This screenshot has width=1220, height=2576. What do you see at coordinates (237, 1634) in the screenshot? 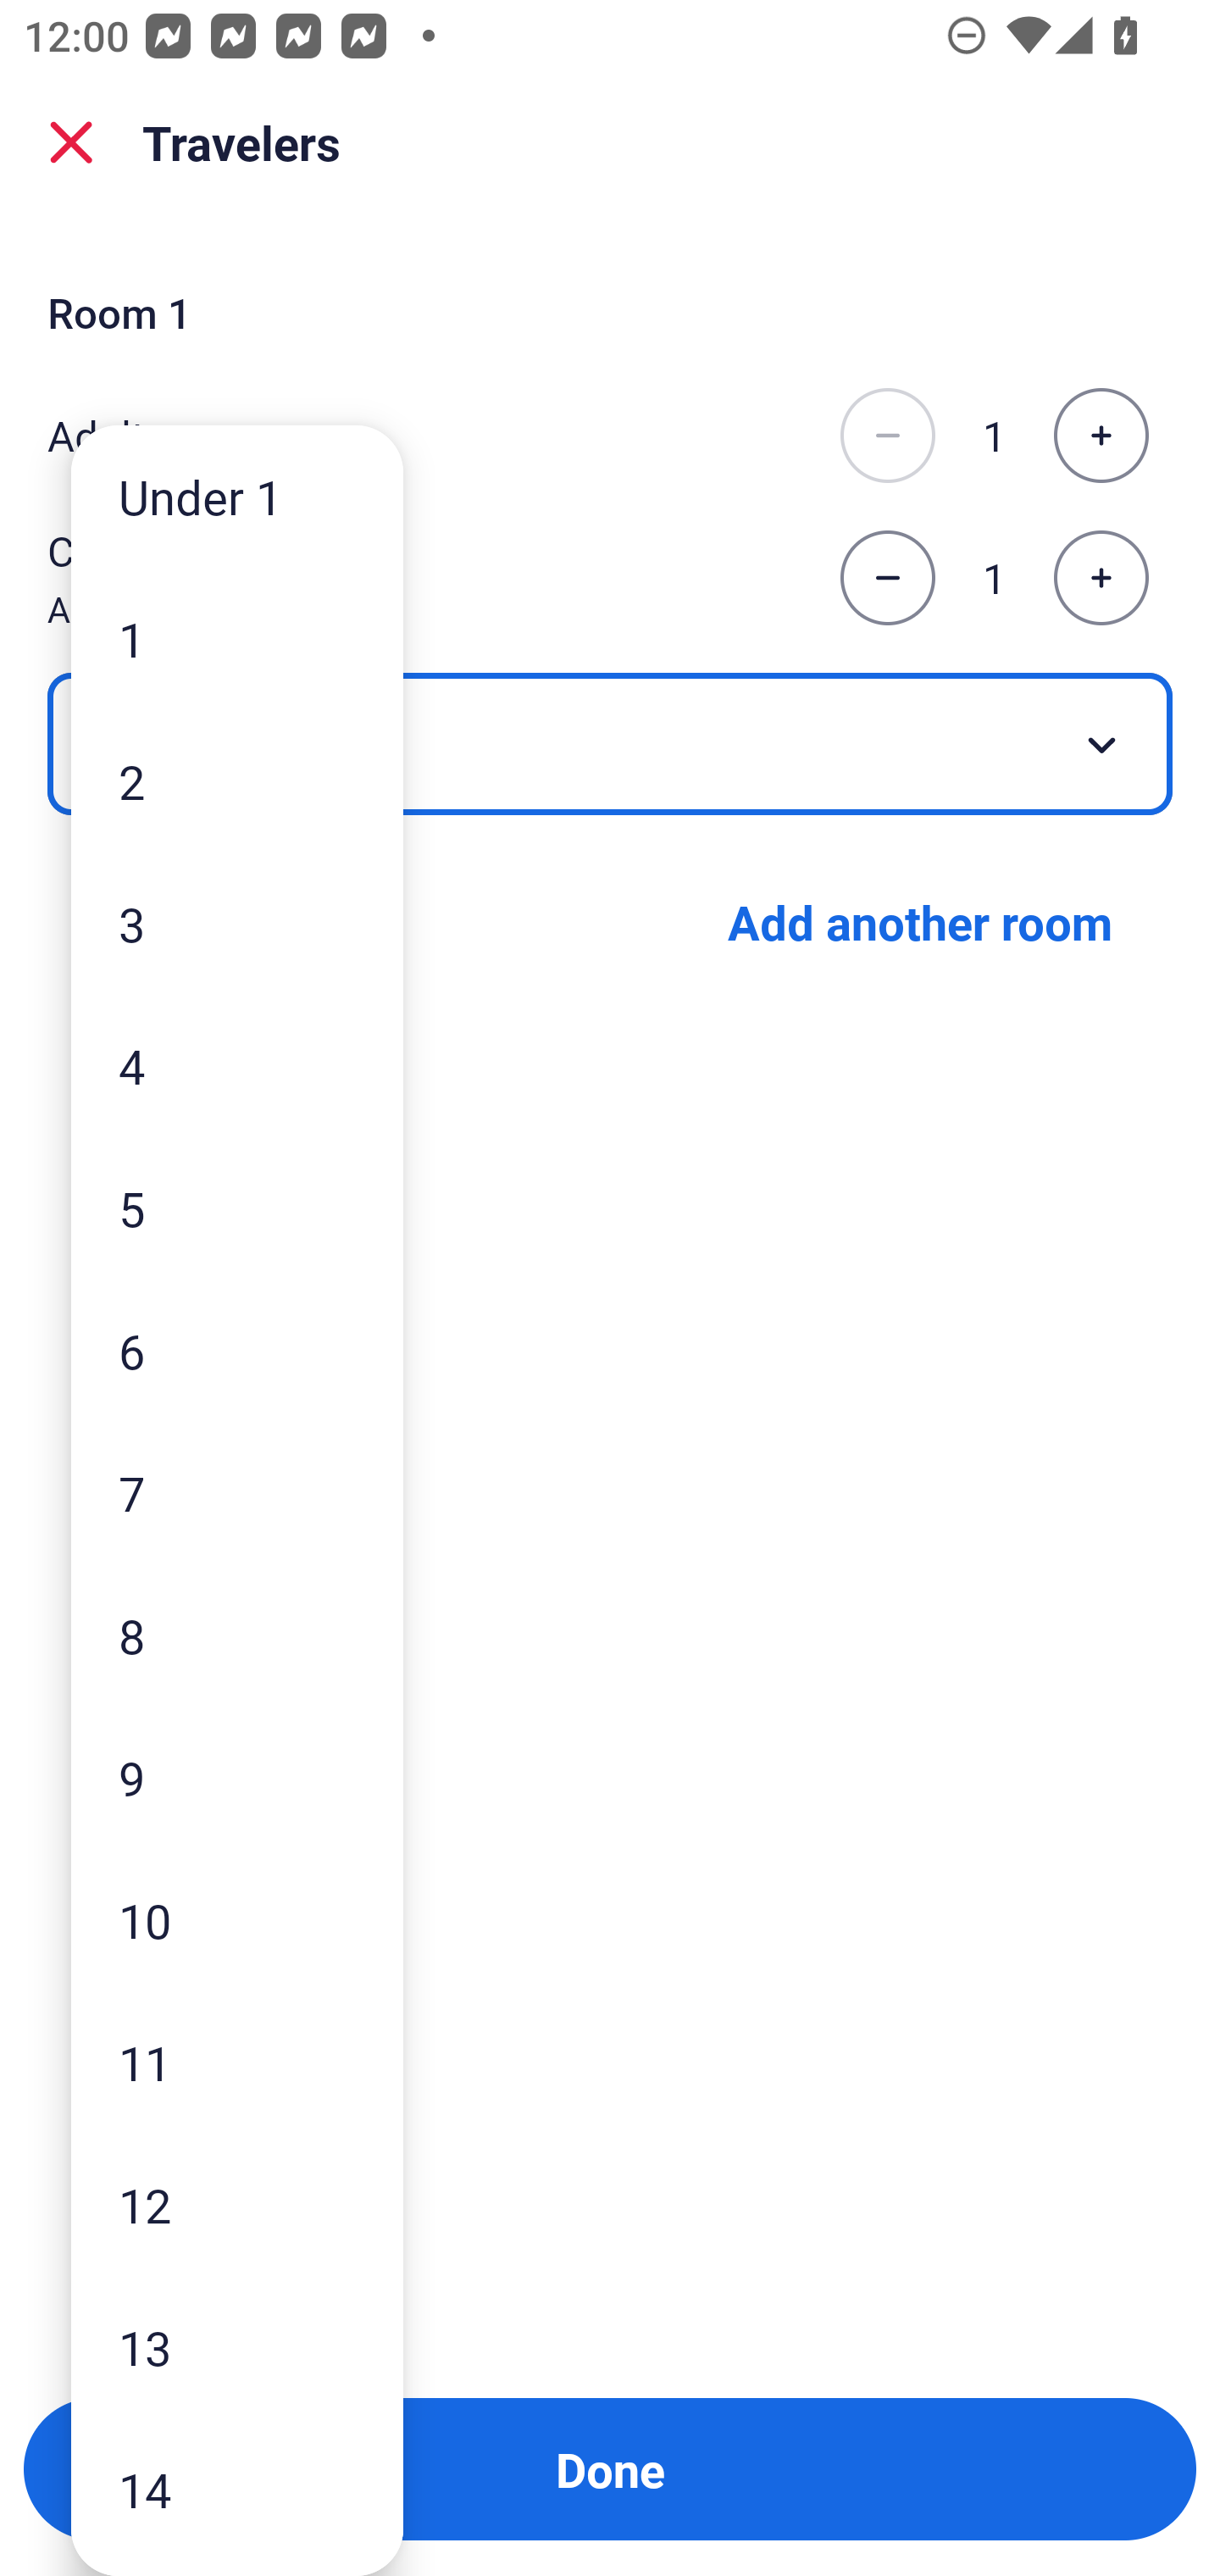
I see `8` at bounding box center [237, 1634].